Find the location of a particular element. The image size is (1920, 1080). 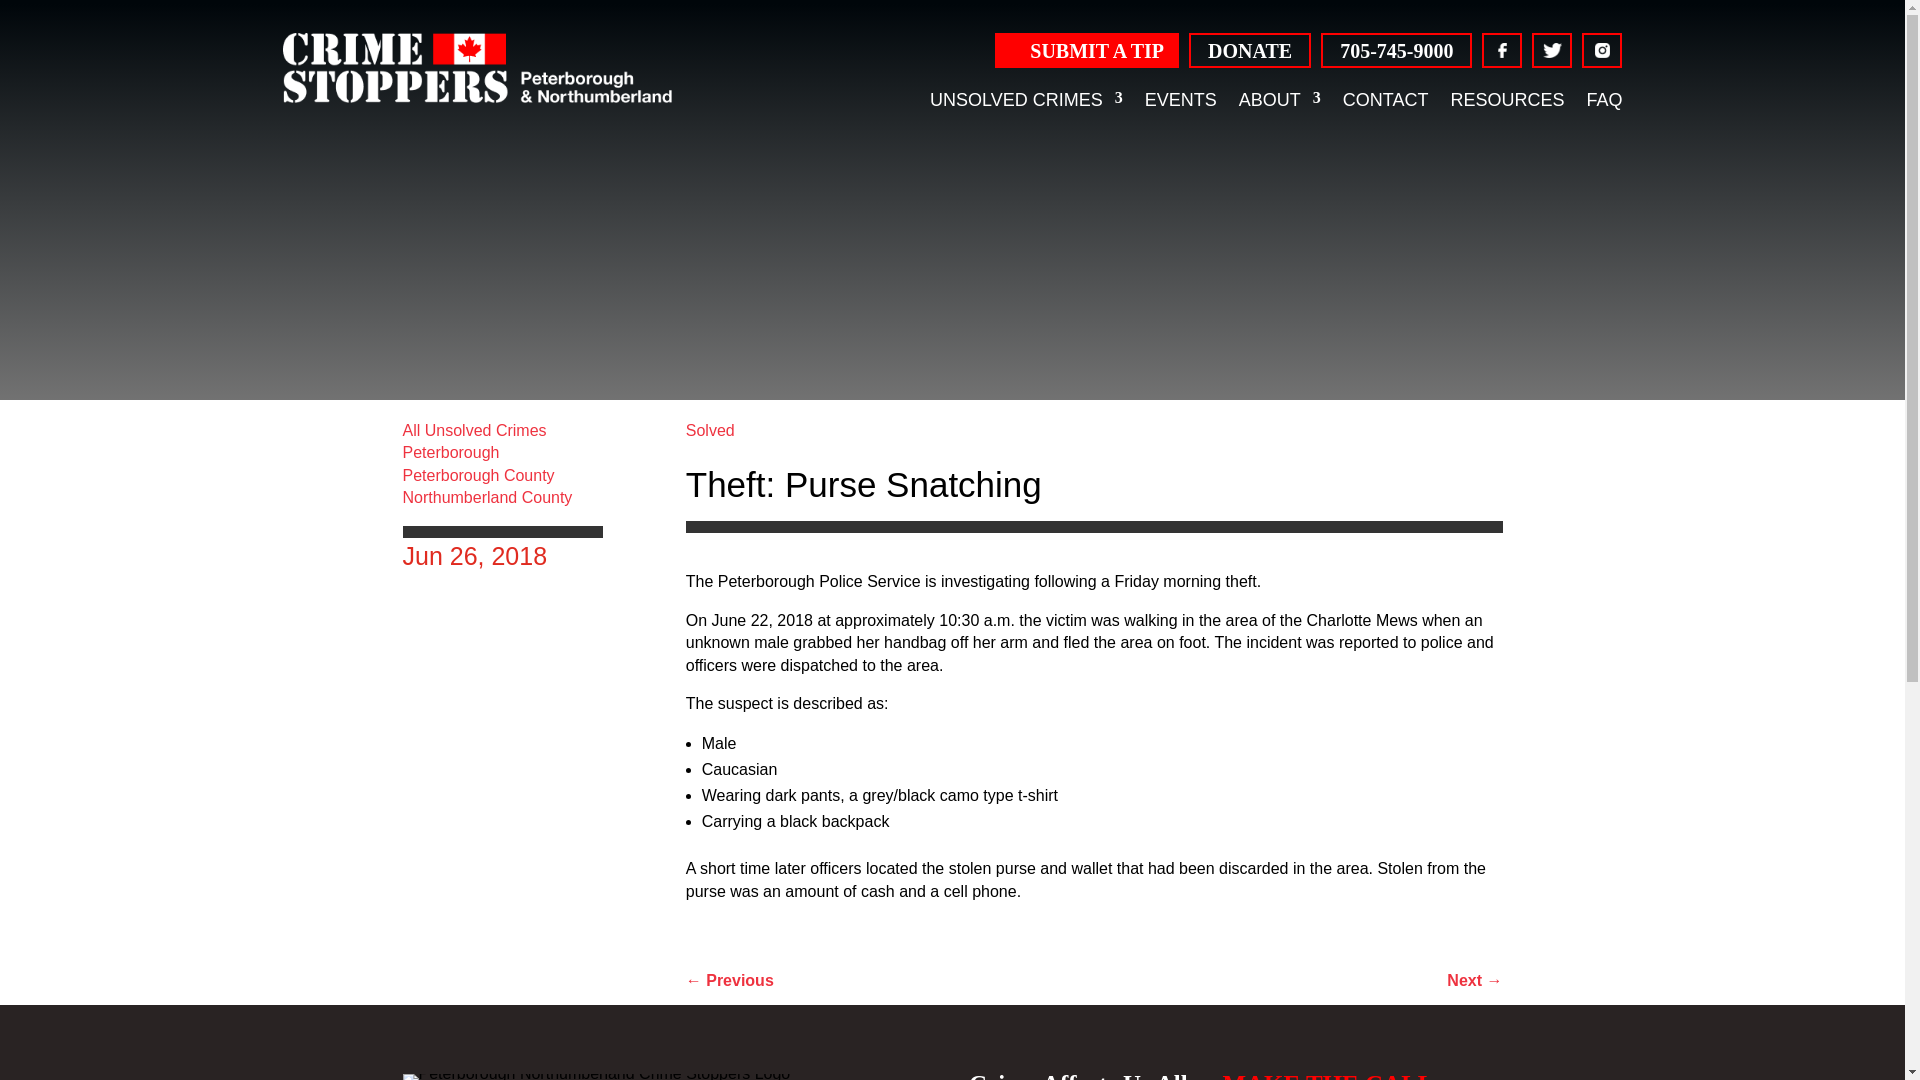

Solved is located at coordinates (710, 430).